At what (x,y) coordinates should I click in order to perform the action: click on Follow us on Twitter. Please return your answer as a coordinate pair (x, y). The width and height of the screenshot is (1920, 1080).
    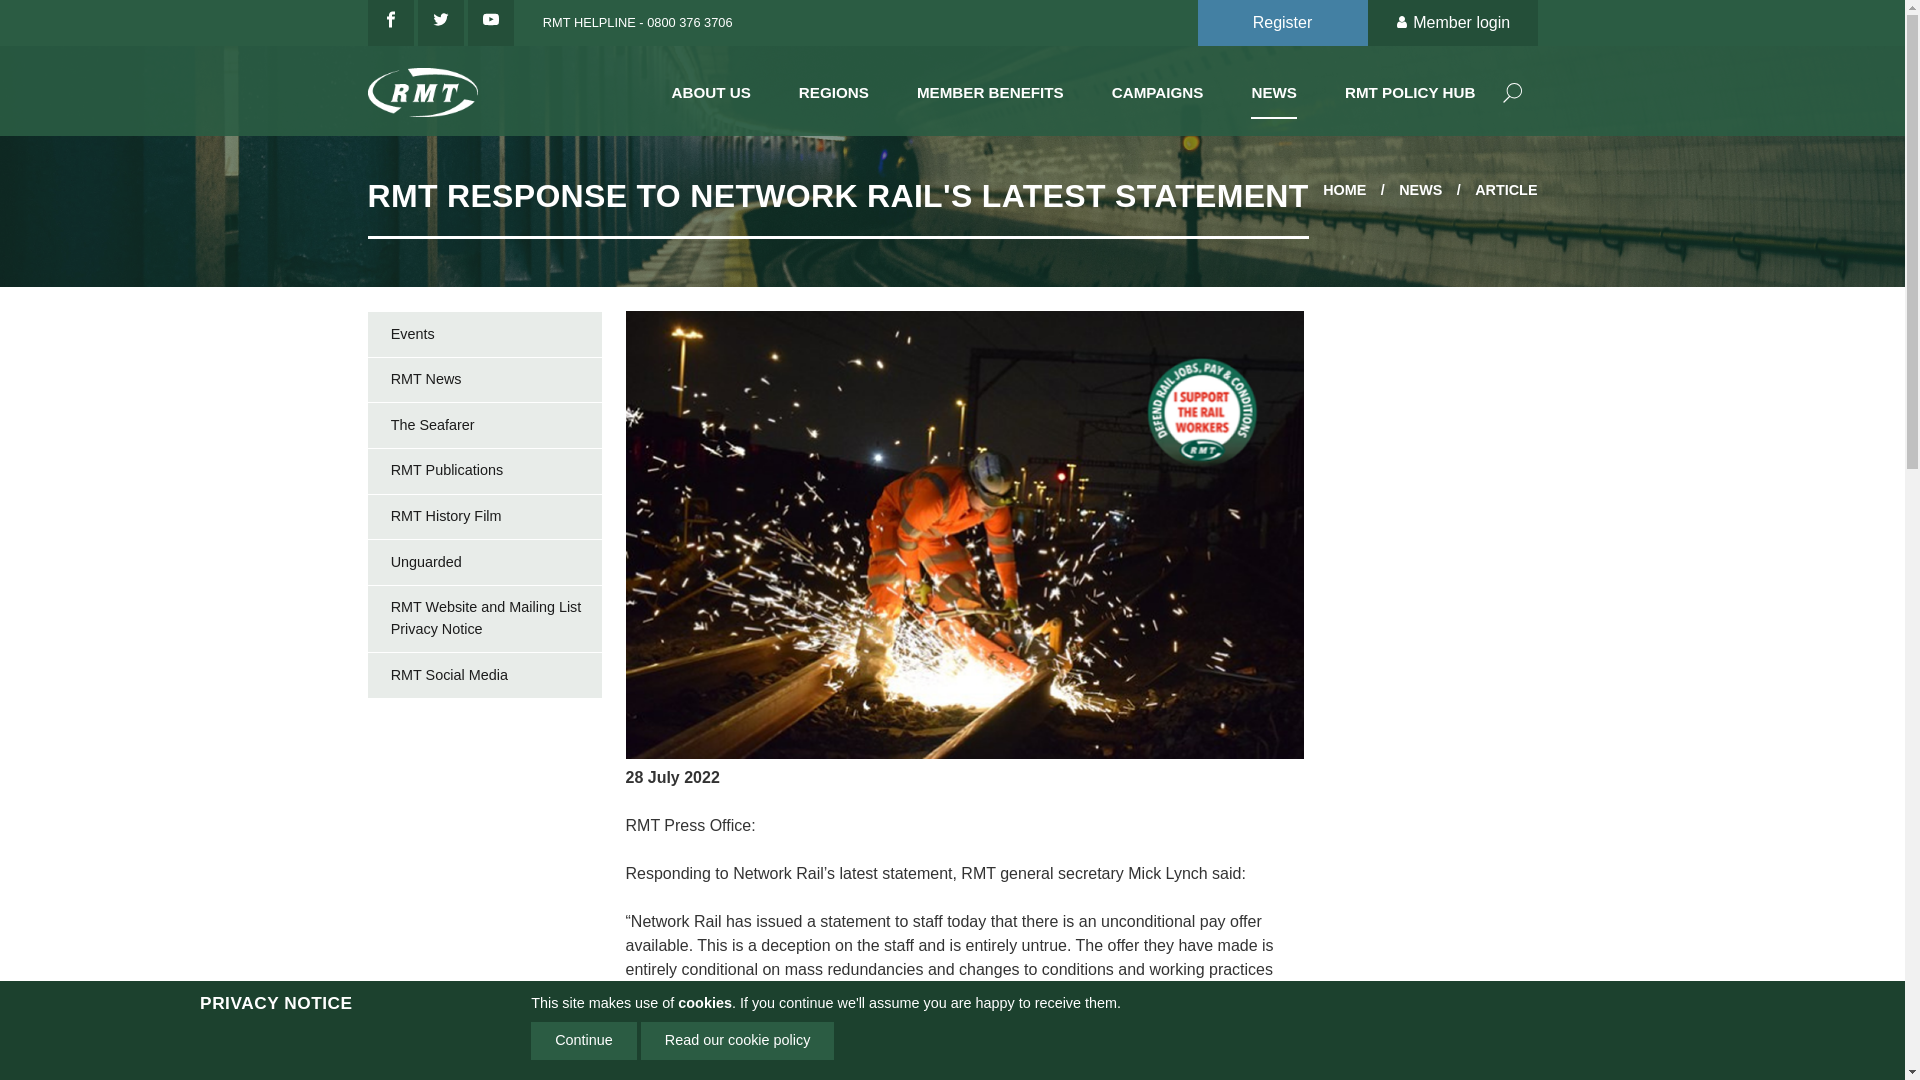
    Looking at the image, I should click on (441, 23).